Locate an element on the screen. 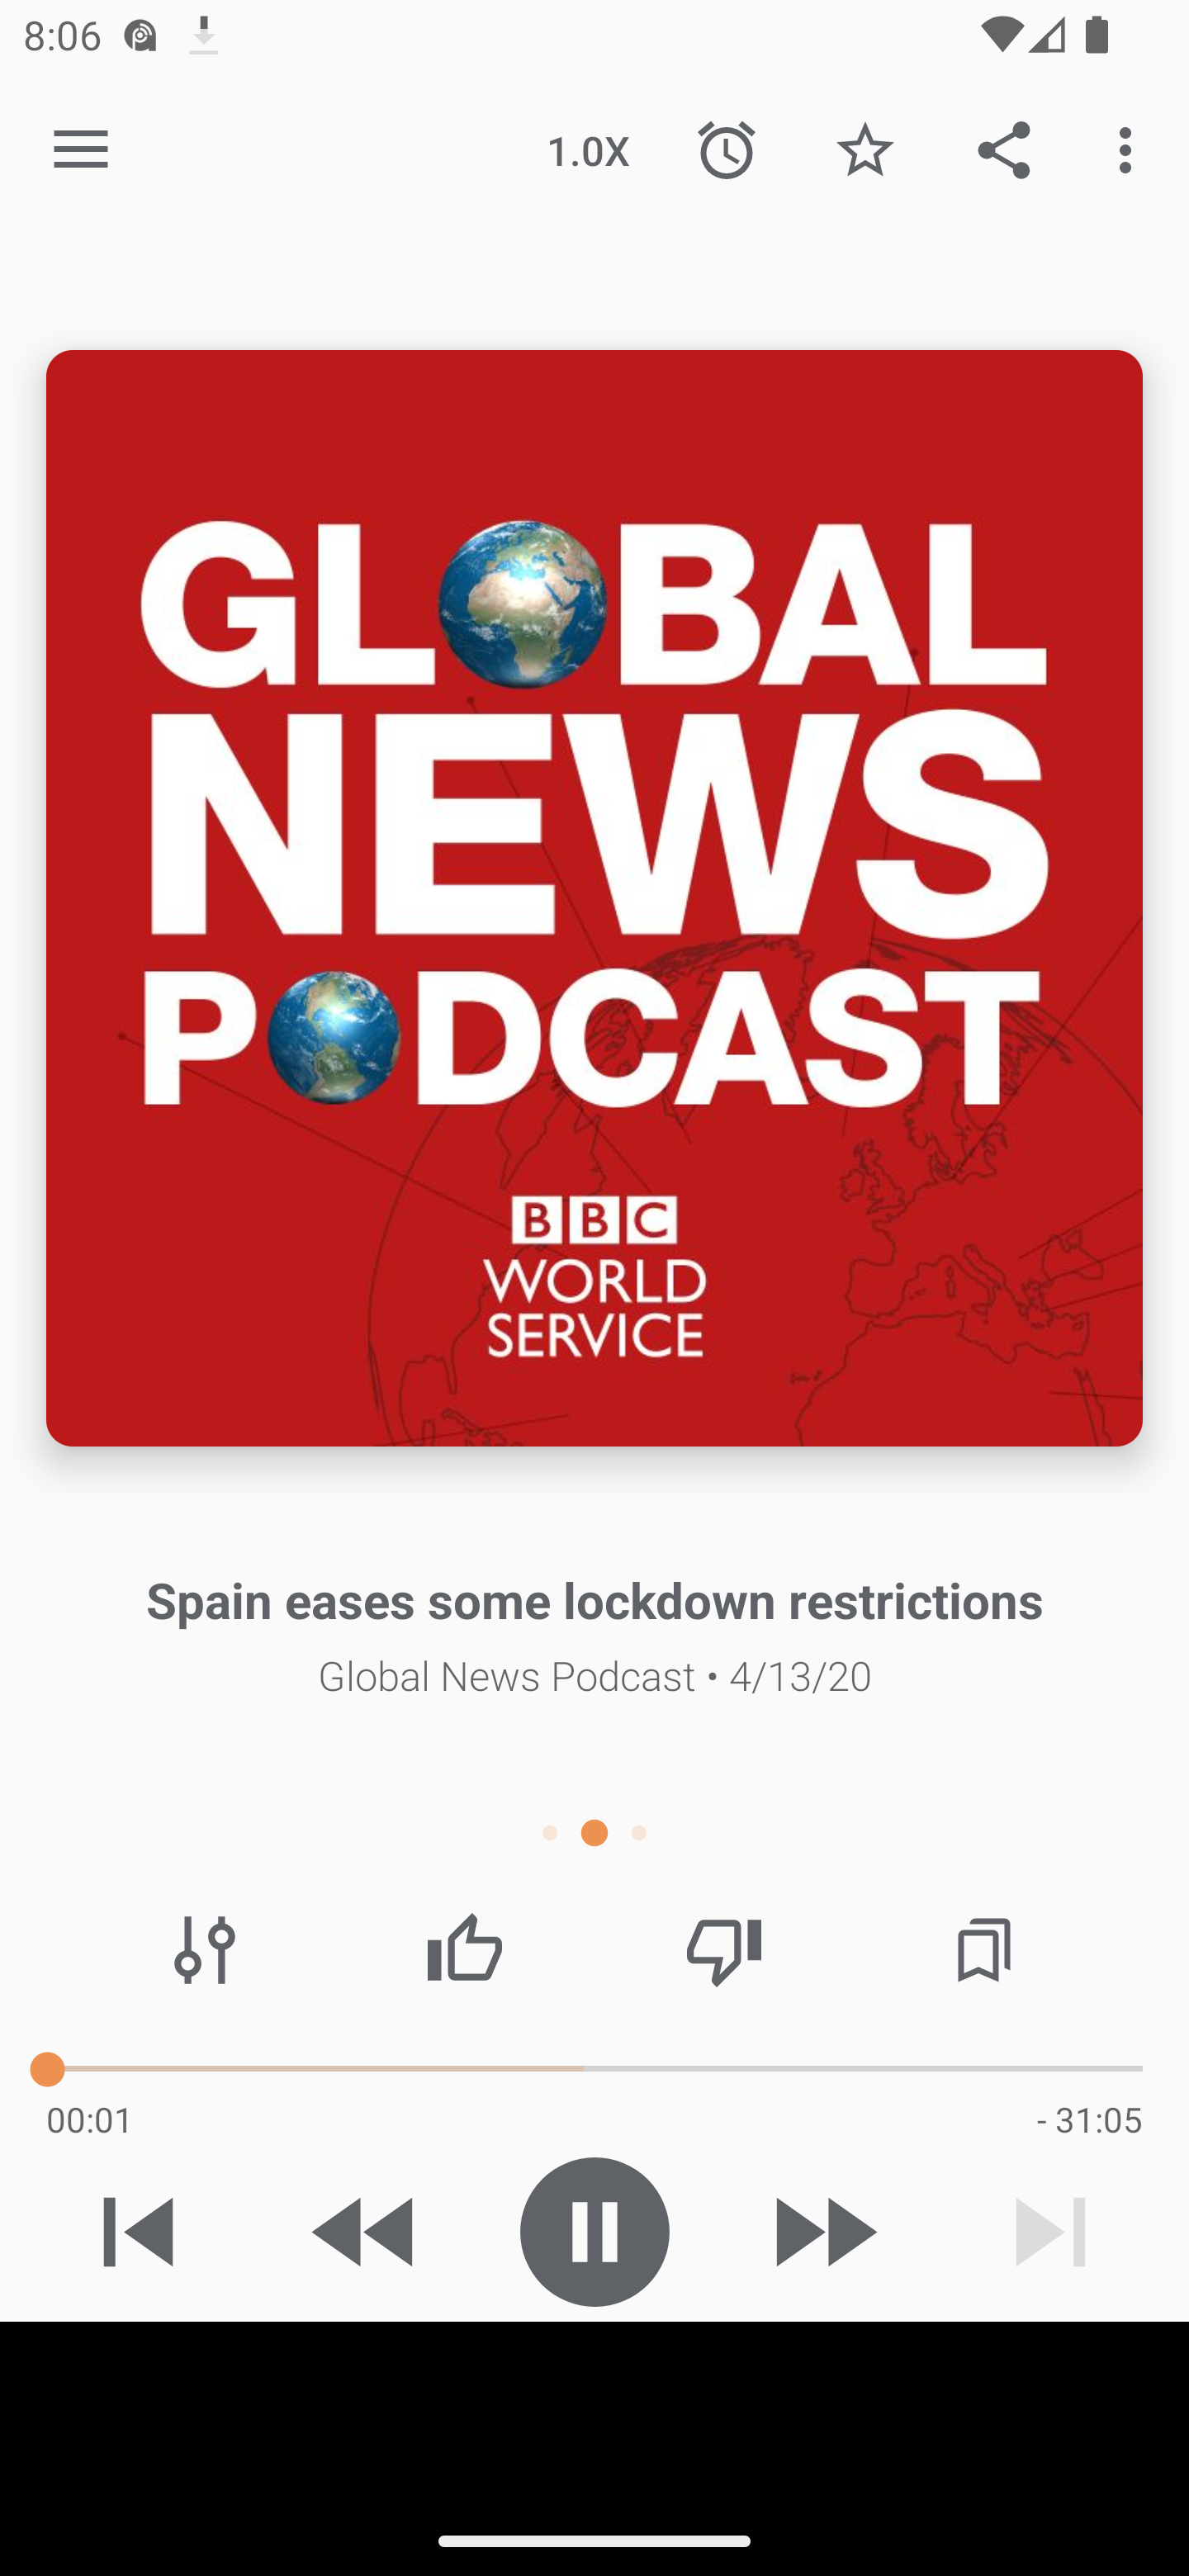 This screenshot has width=1189, height=2576. Skip 30s forward is located at coordinates (822, 2232).